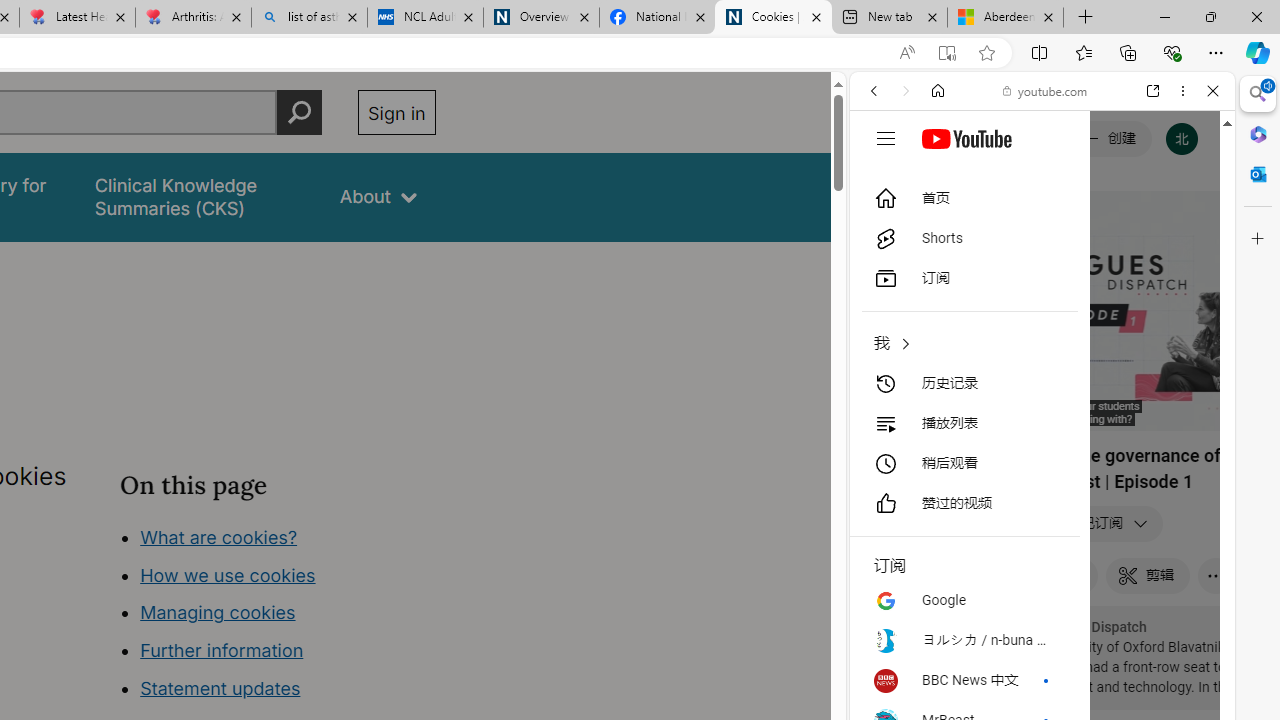 This screenshot has width=1280, height=720. What do you see at coordinates (1042, 494) in the screenshot?
I see `Google` at bounding box center [1042, 494].